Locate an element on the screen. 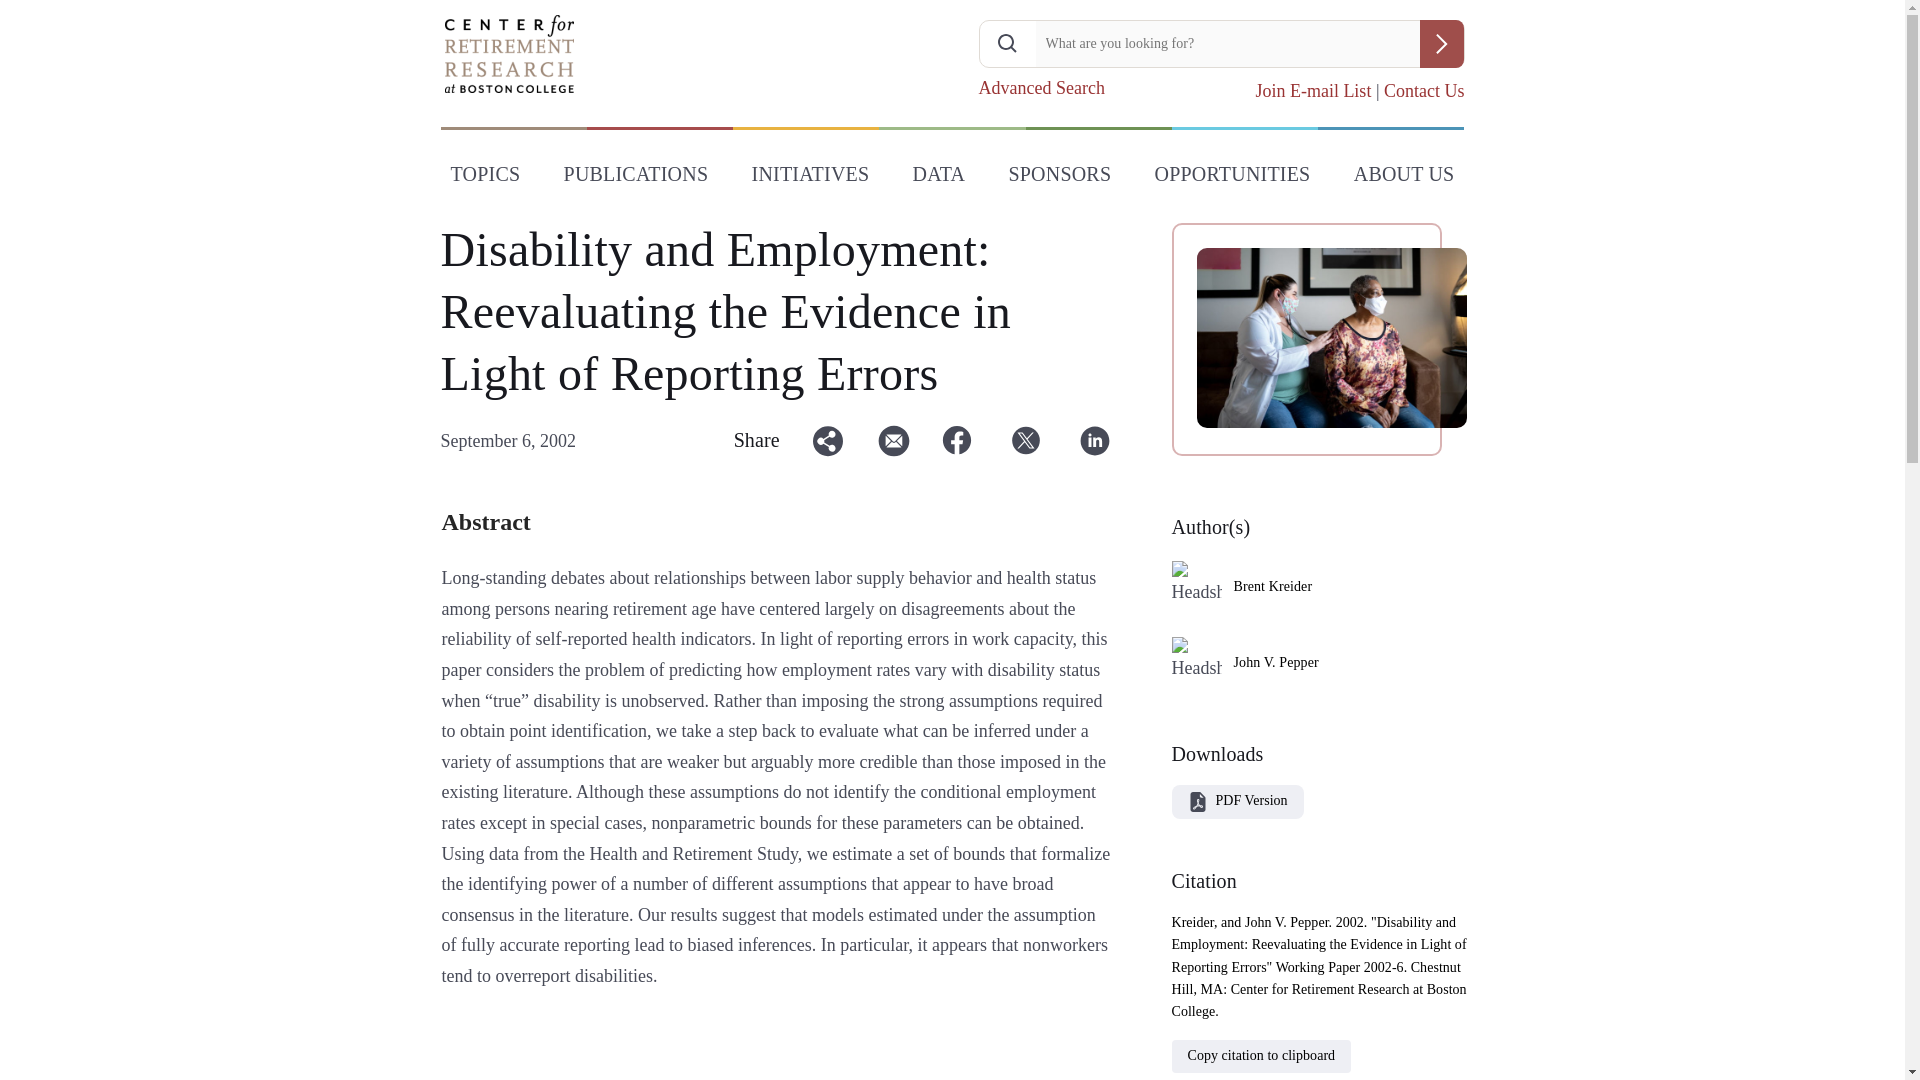 This screenshot has width=1920, height=1080. INITIATIVES is located at coordinates (810, 178).